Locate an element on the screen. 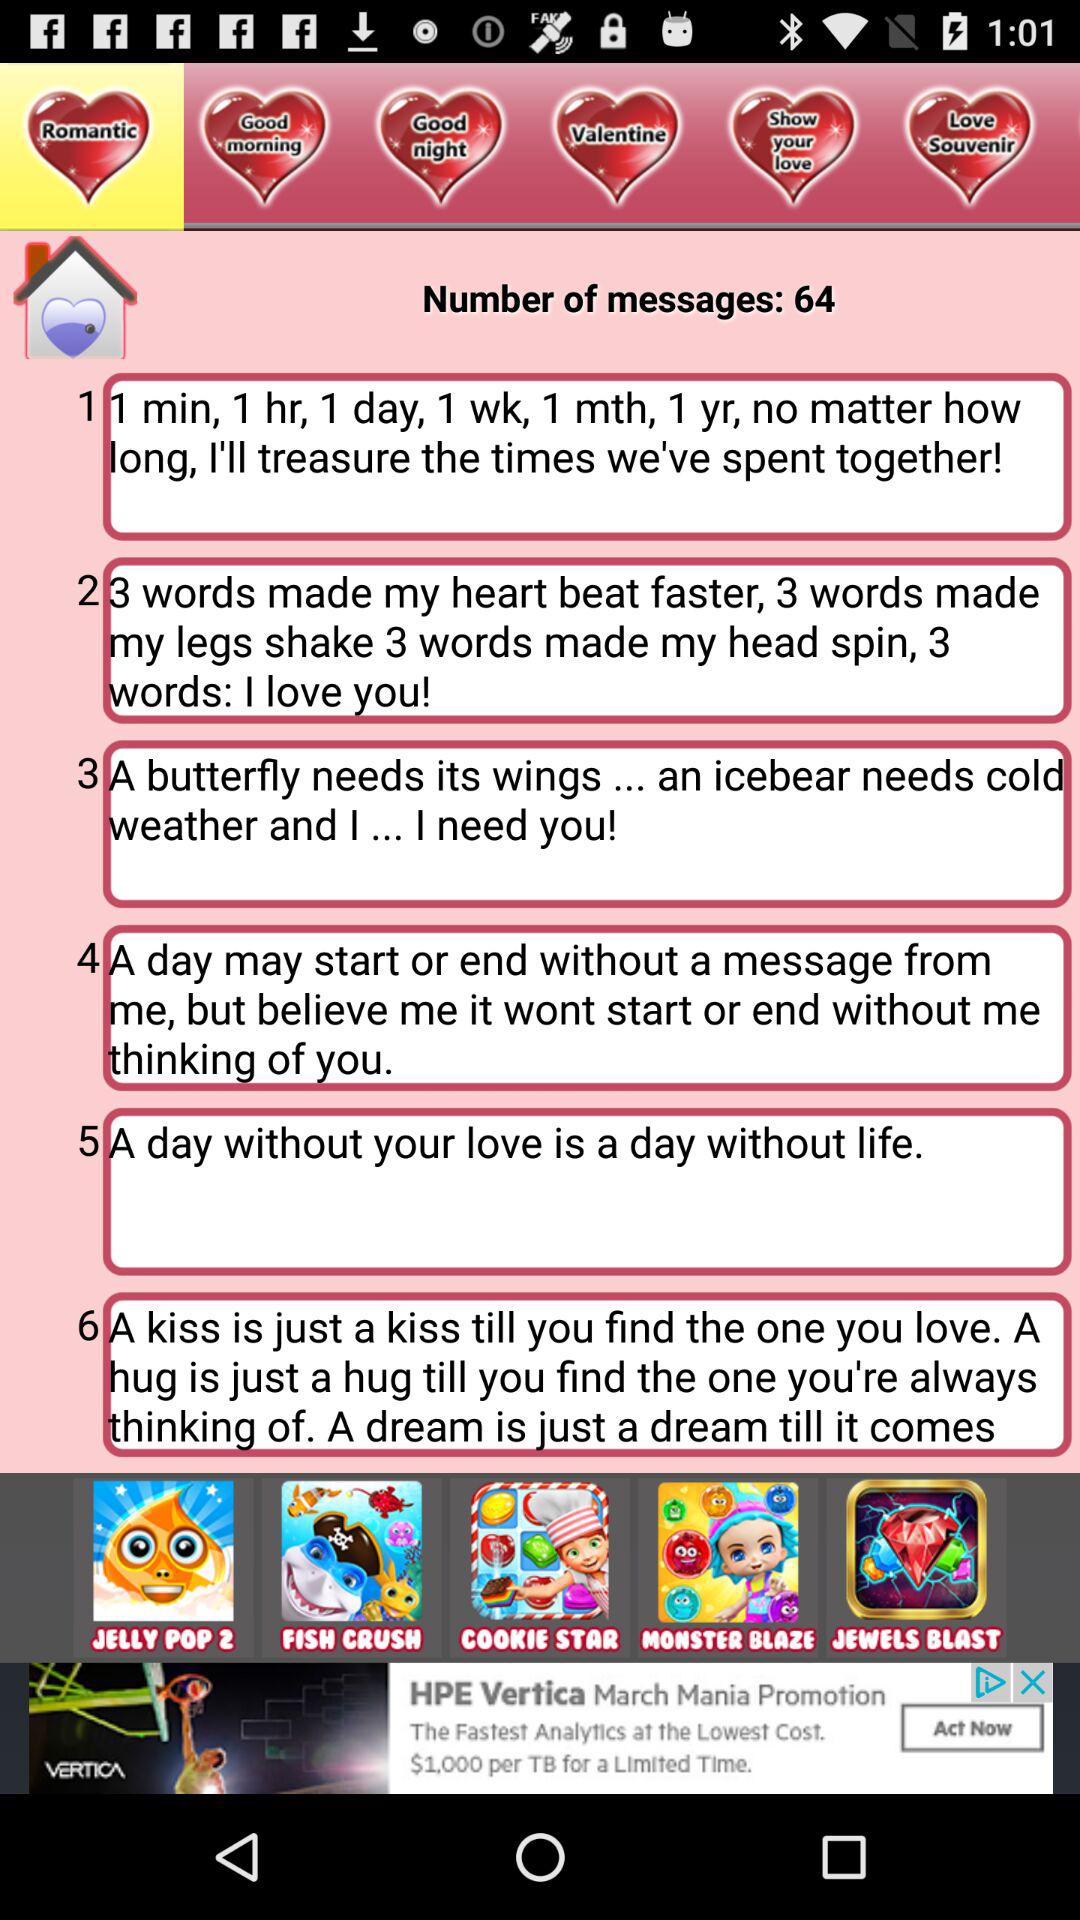 This screenshot has width=1080, height=1920. go to advertisement website is located at coordinates (540, 1728).